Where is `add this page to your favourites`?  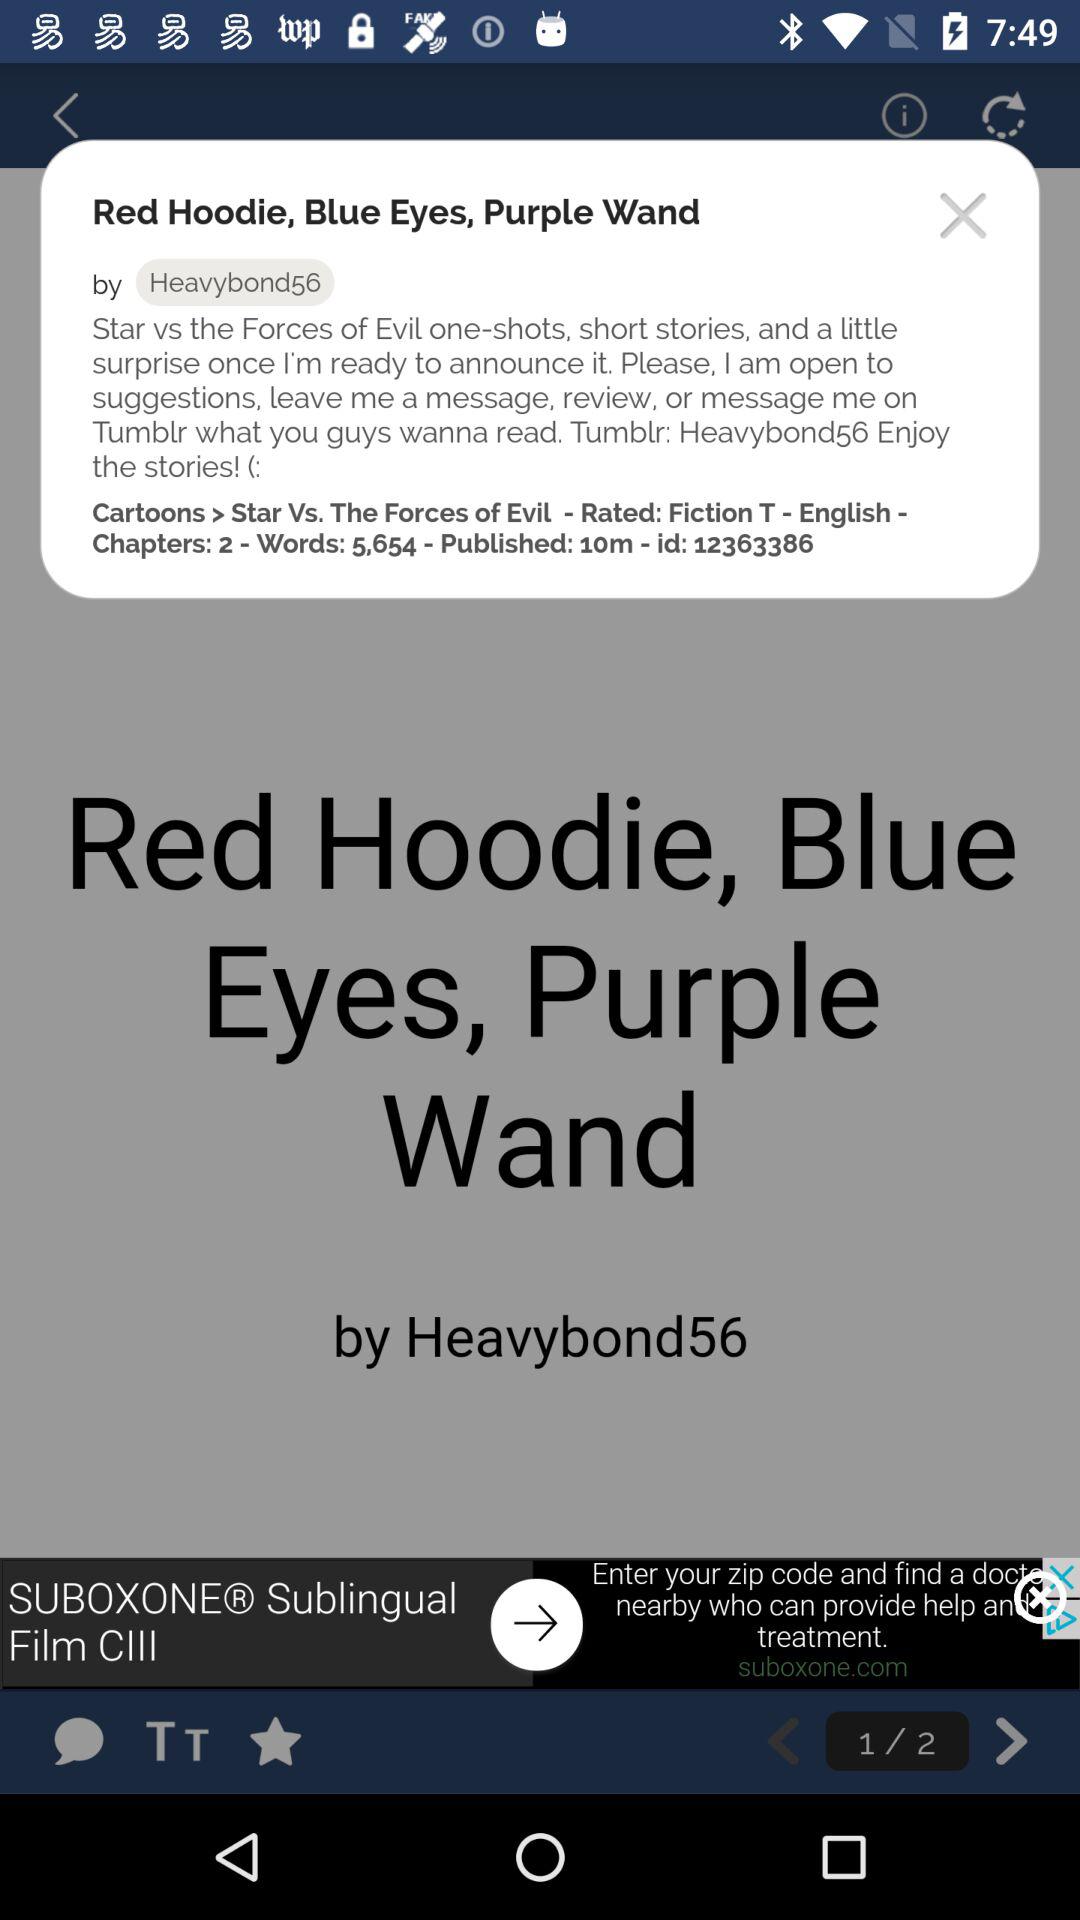
add this page to your favourites is located at coordinates (295, 1740).